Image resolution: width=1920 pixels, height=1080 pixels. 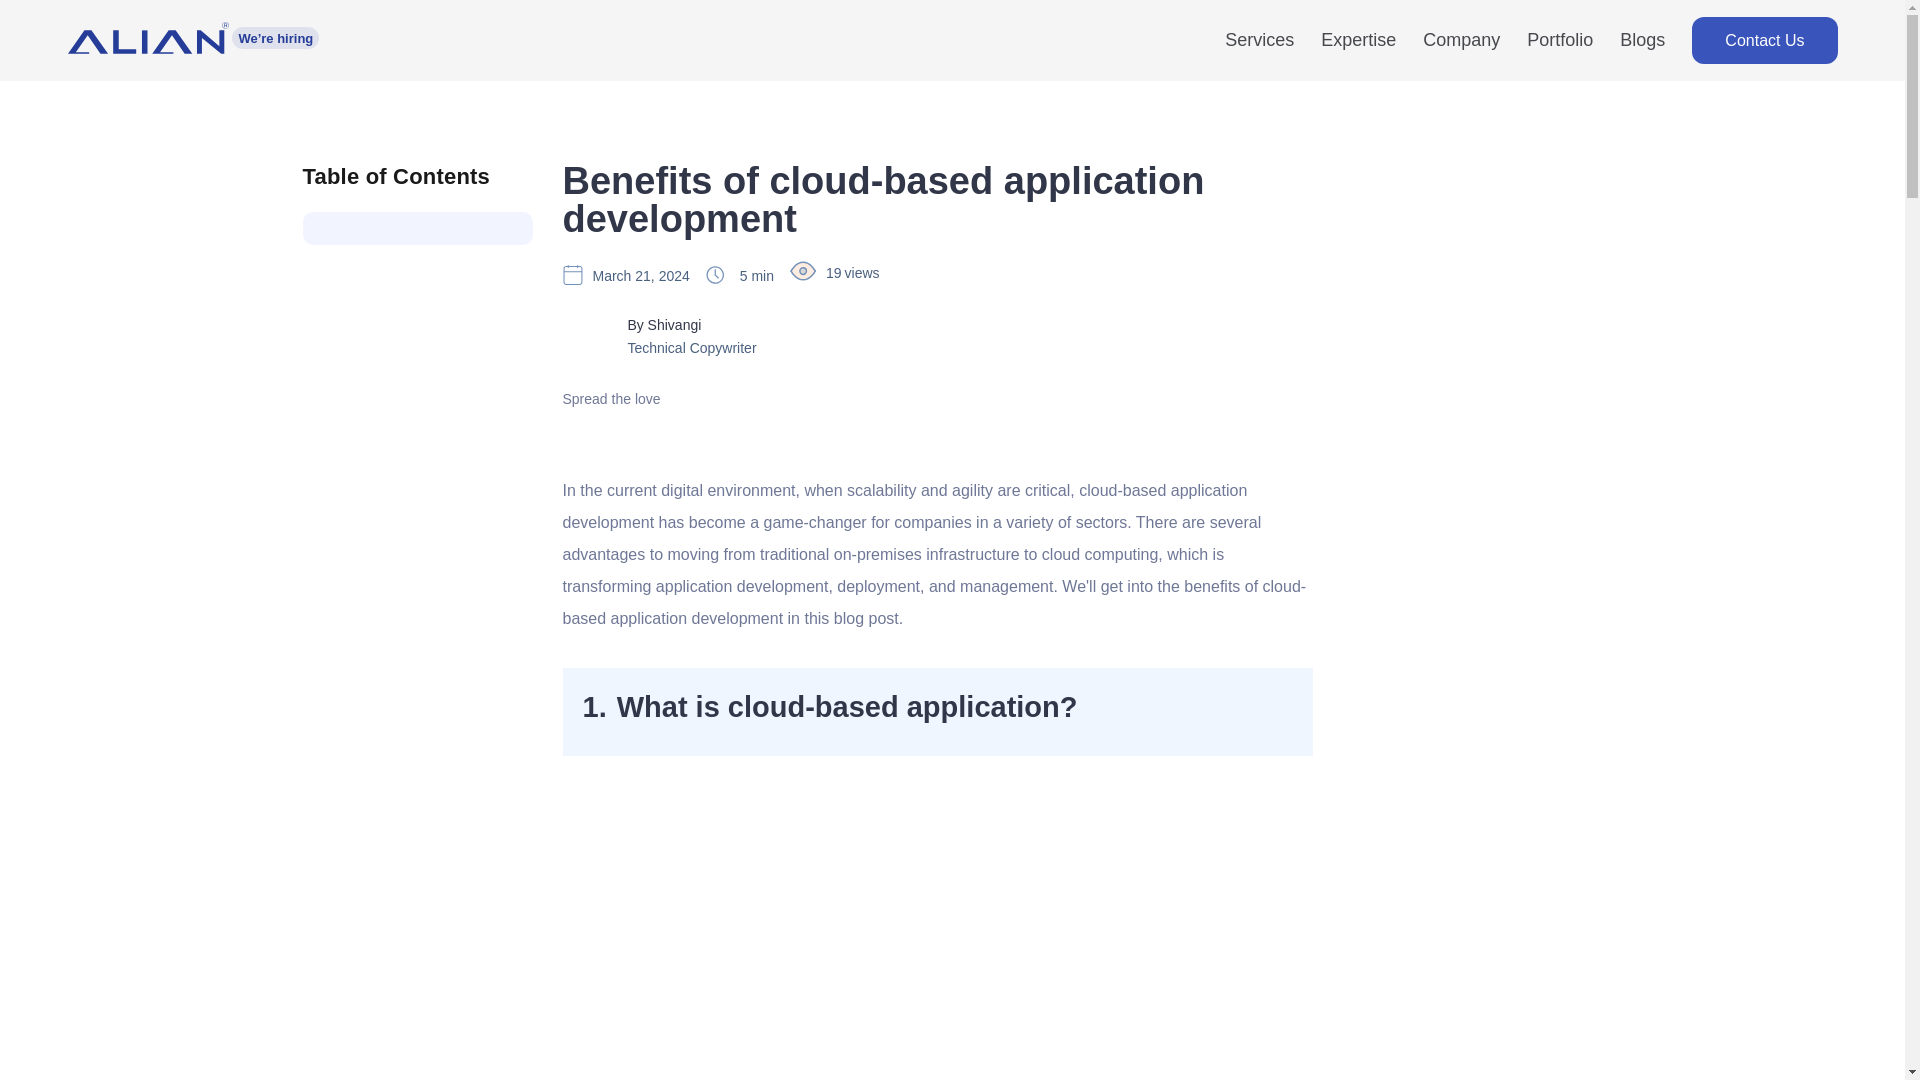 I want to click on Portfolio, so click(x=1560, y=48).